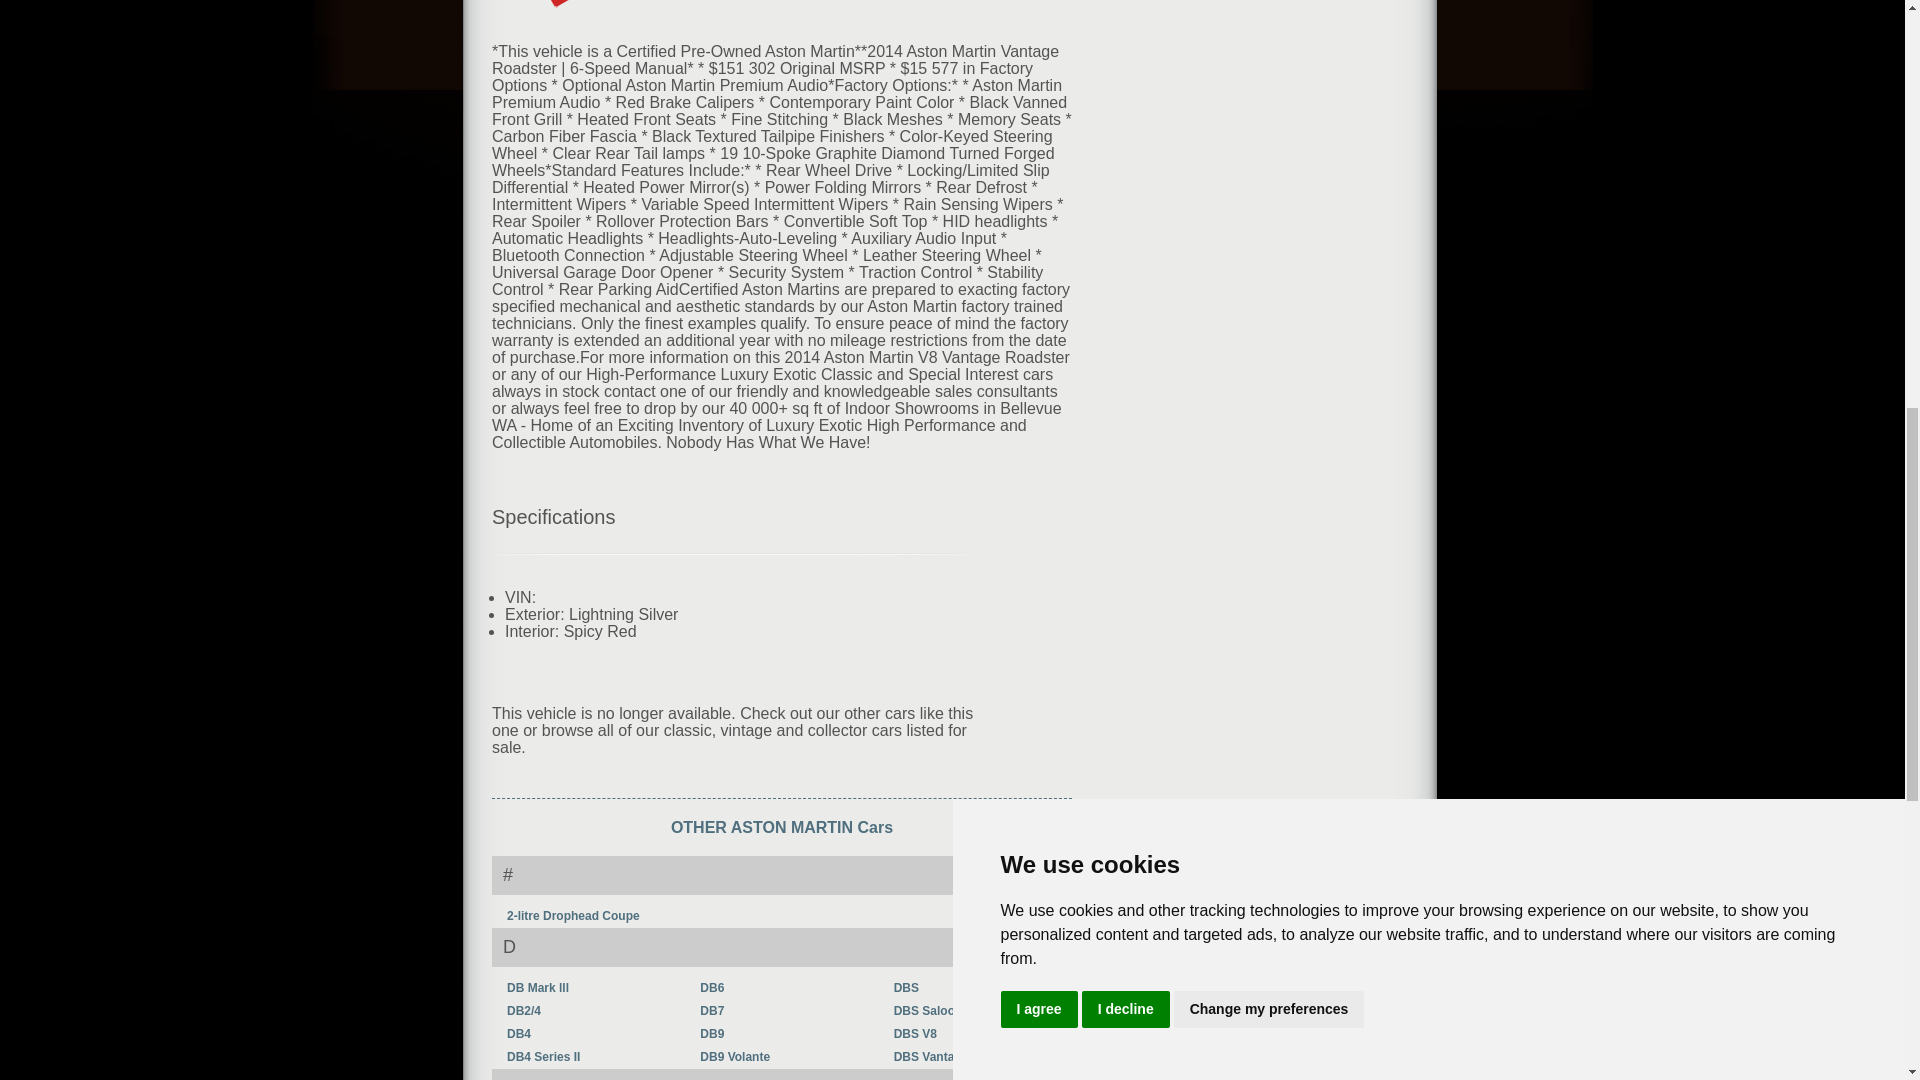 This screenshot has width=1920, height=1080. I want to click on DBS, so click(906, 987).